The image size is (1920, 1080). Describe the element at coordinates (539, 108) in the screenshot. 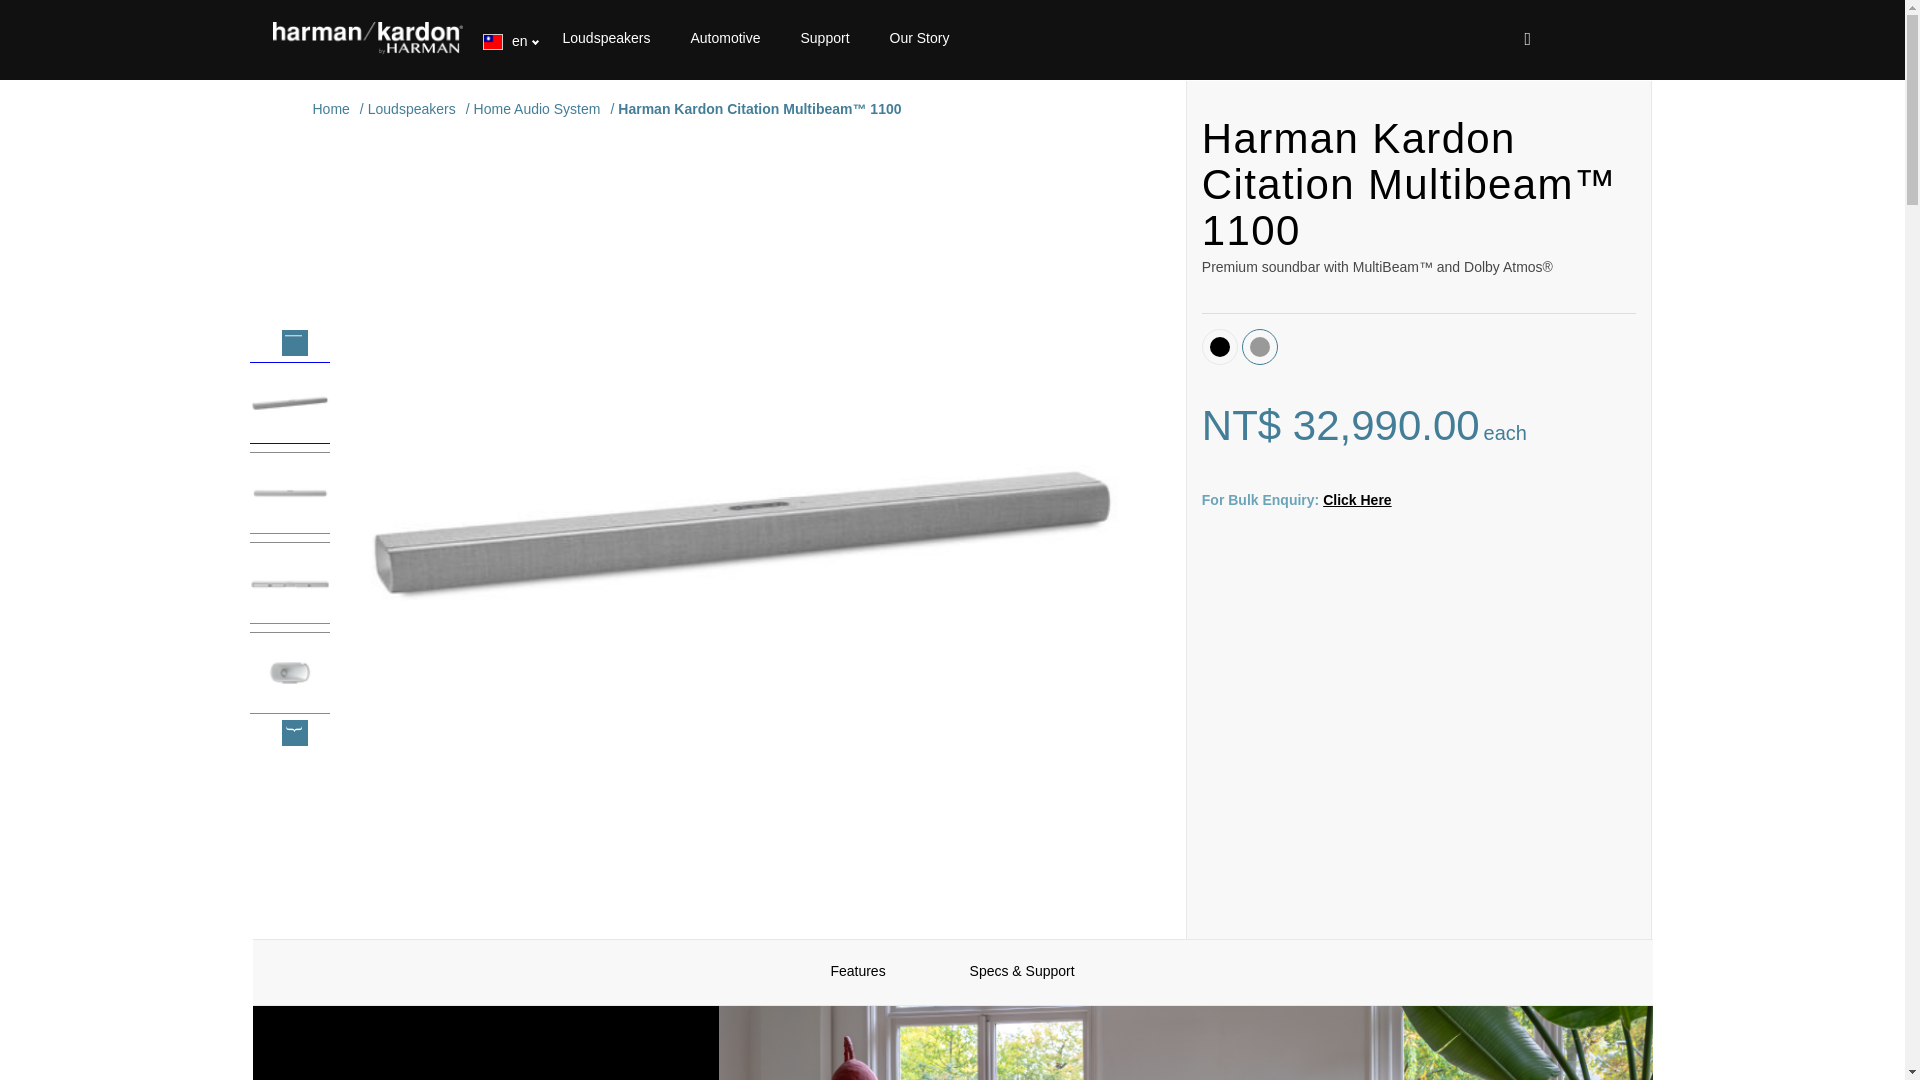

I see `Home Audio System` at that location.